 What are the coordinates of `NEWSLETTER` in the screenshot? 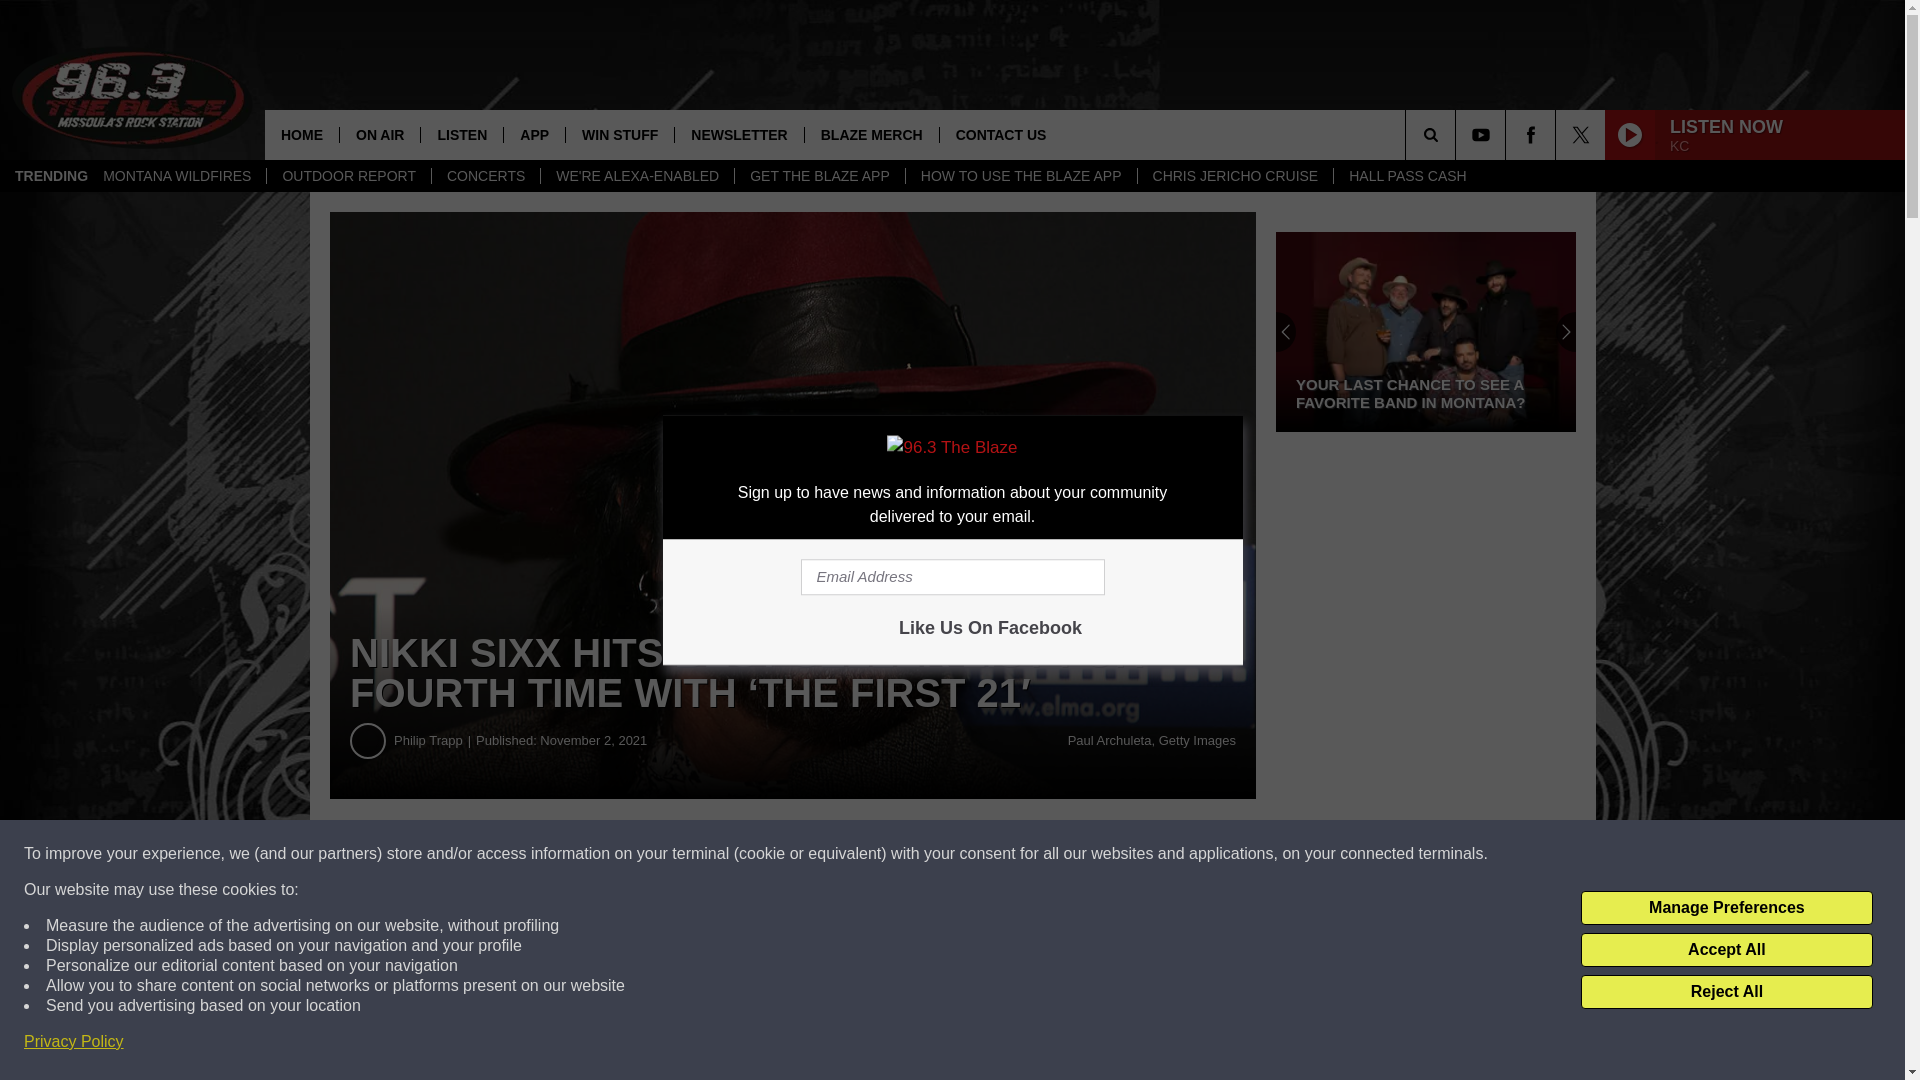 It's located at (738, 134).